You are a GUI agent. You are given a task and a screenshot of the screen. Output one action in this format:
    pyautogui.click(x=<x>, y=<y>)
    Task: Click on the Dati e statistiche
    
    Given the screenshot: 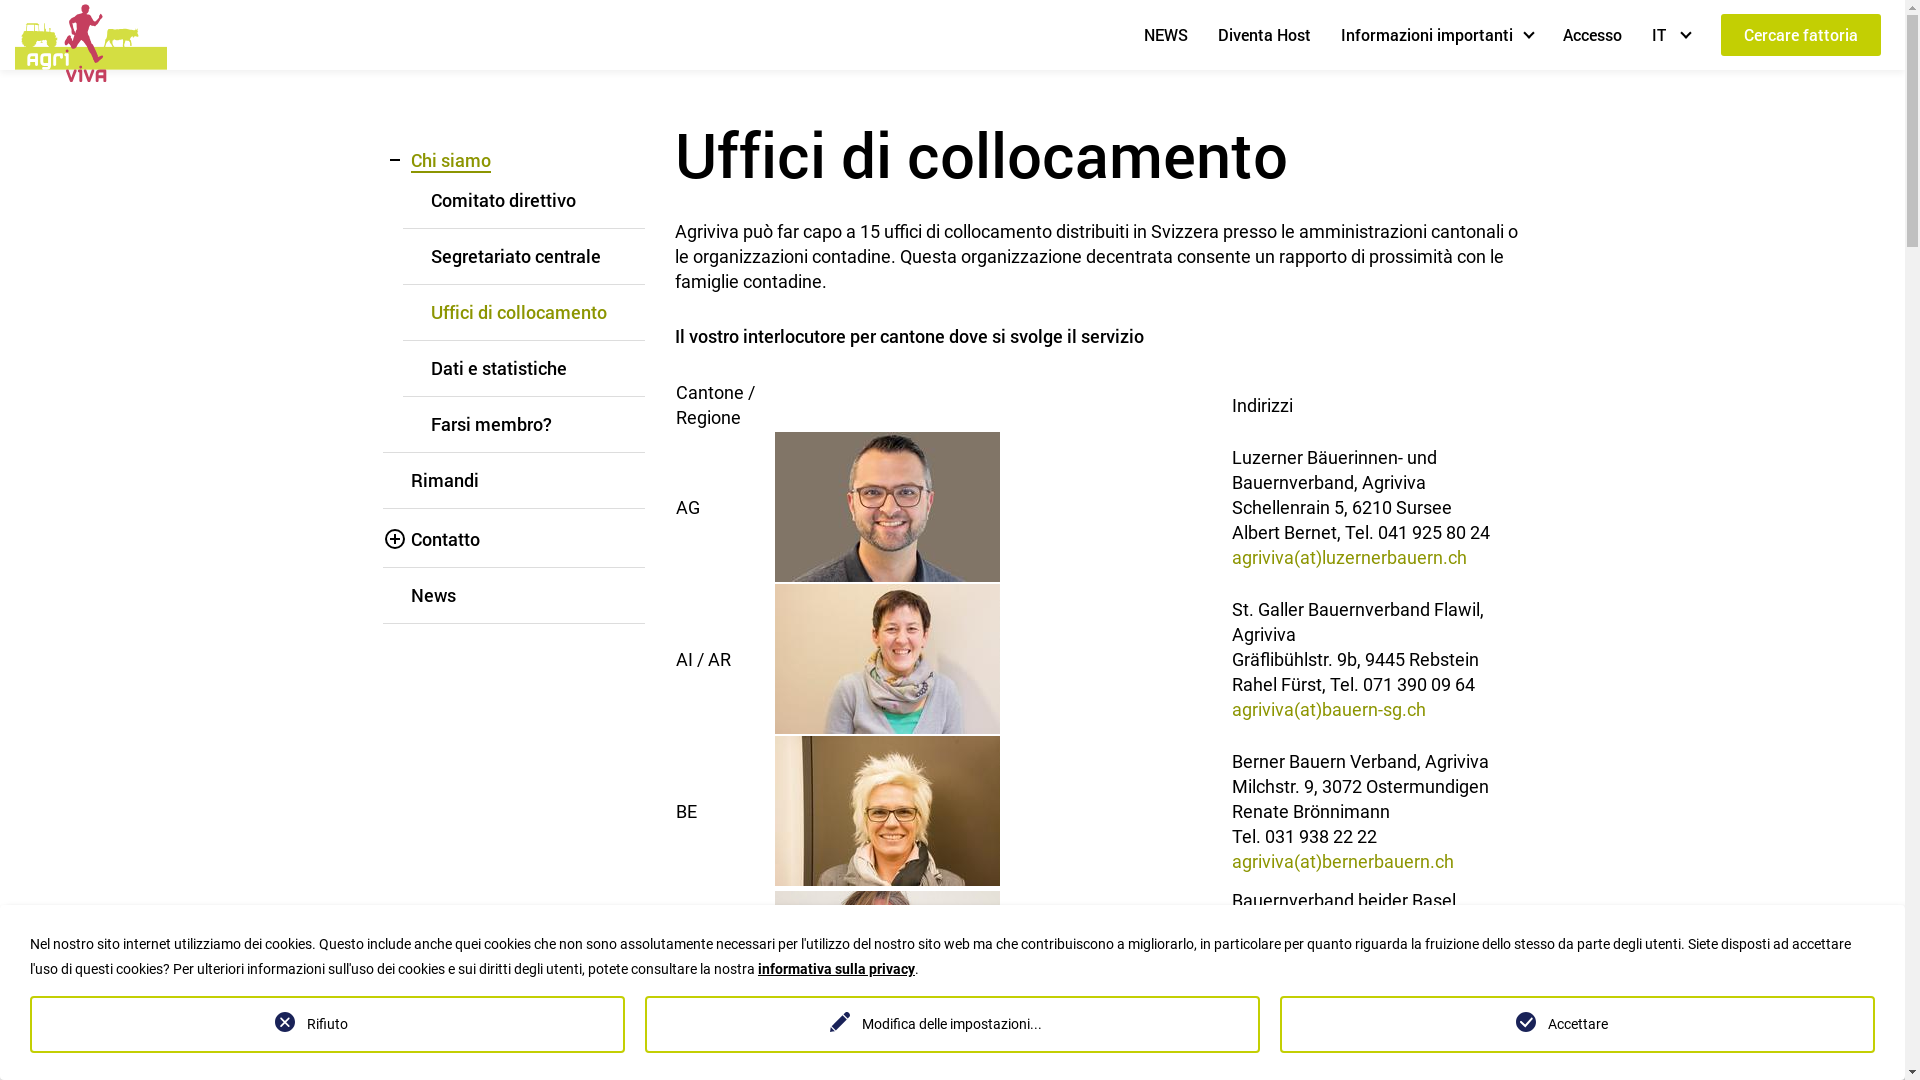 What is the action you would take?
    pyautogui.click(x=498, y=368)
    